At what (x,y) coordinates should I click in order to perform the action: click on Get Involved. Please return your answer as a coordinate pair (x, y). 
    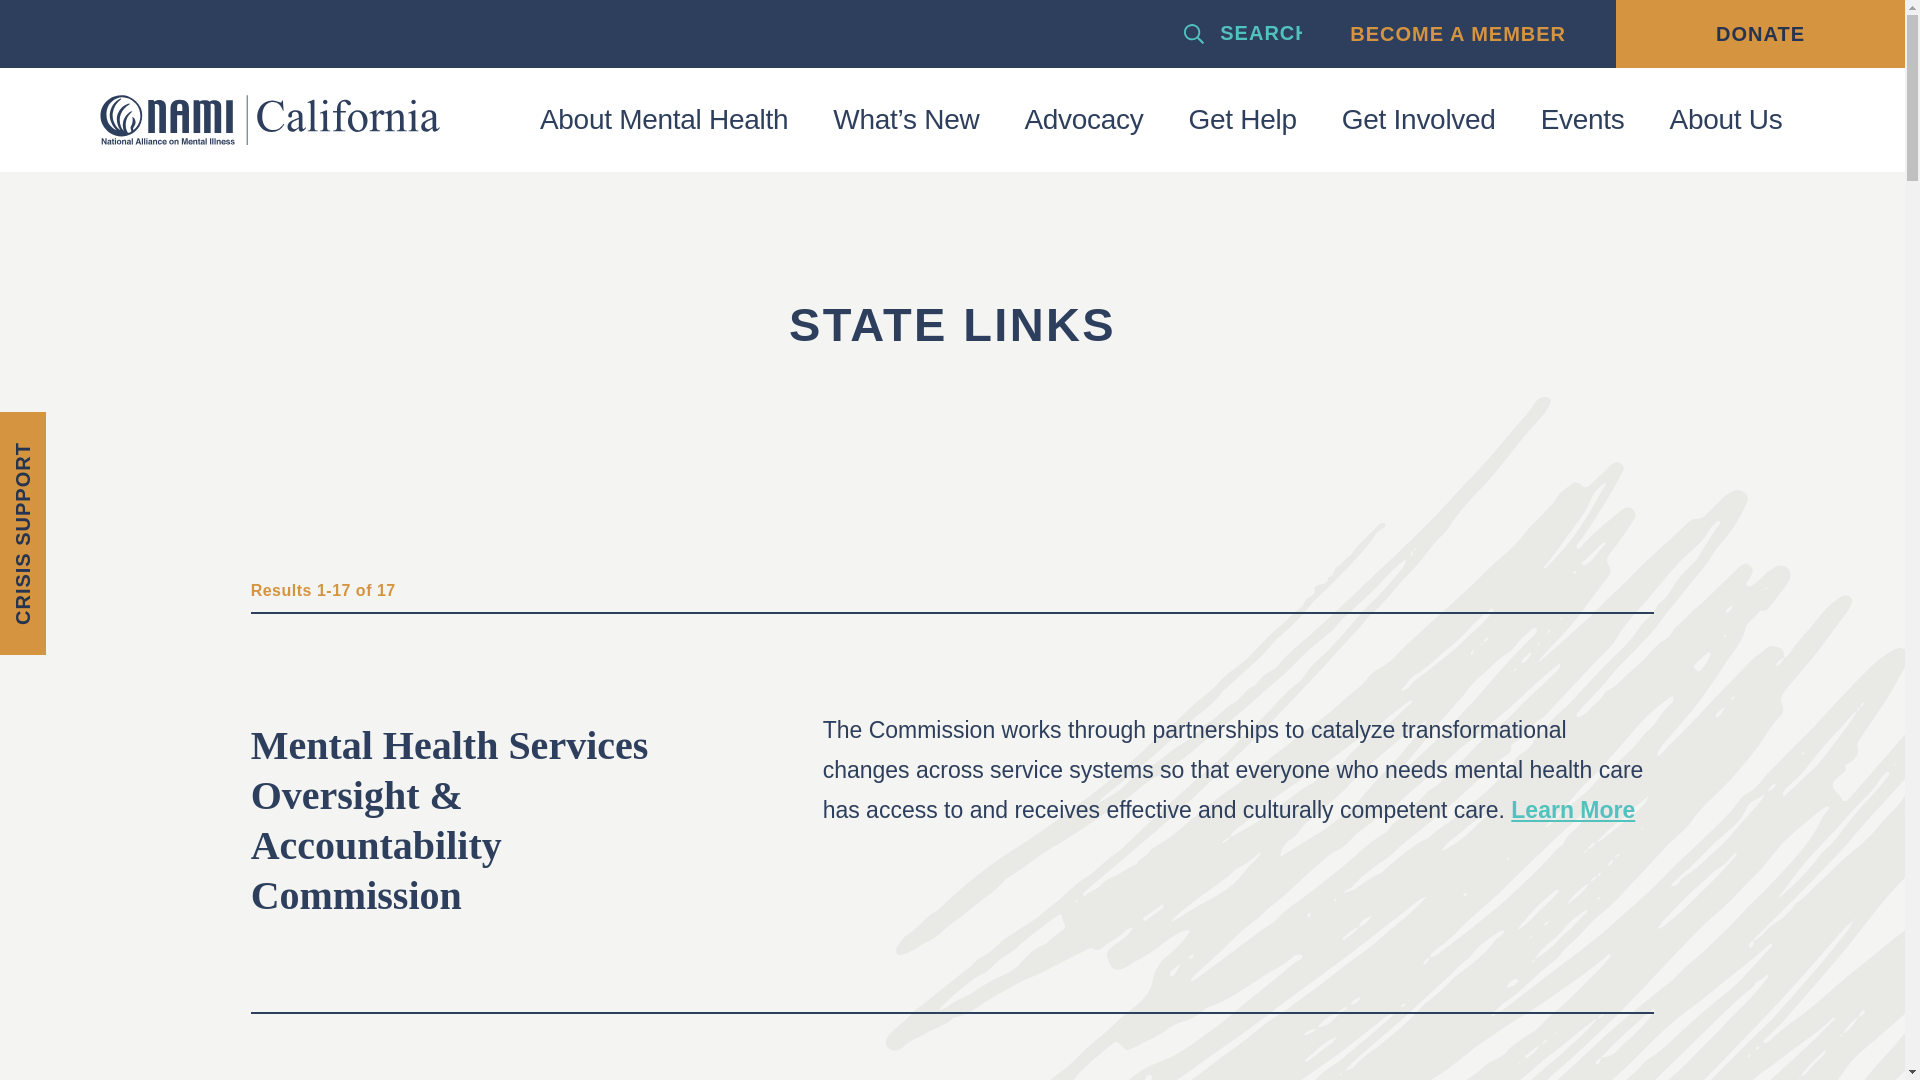
    Looking at the image, I should click on (1418, 120).